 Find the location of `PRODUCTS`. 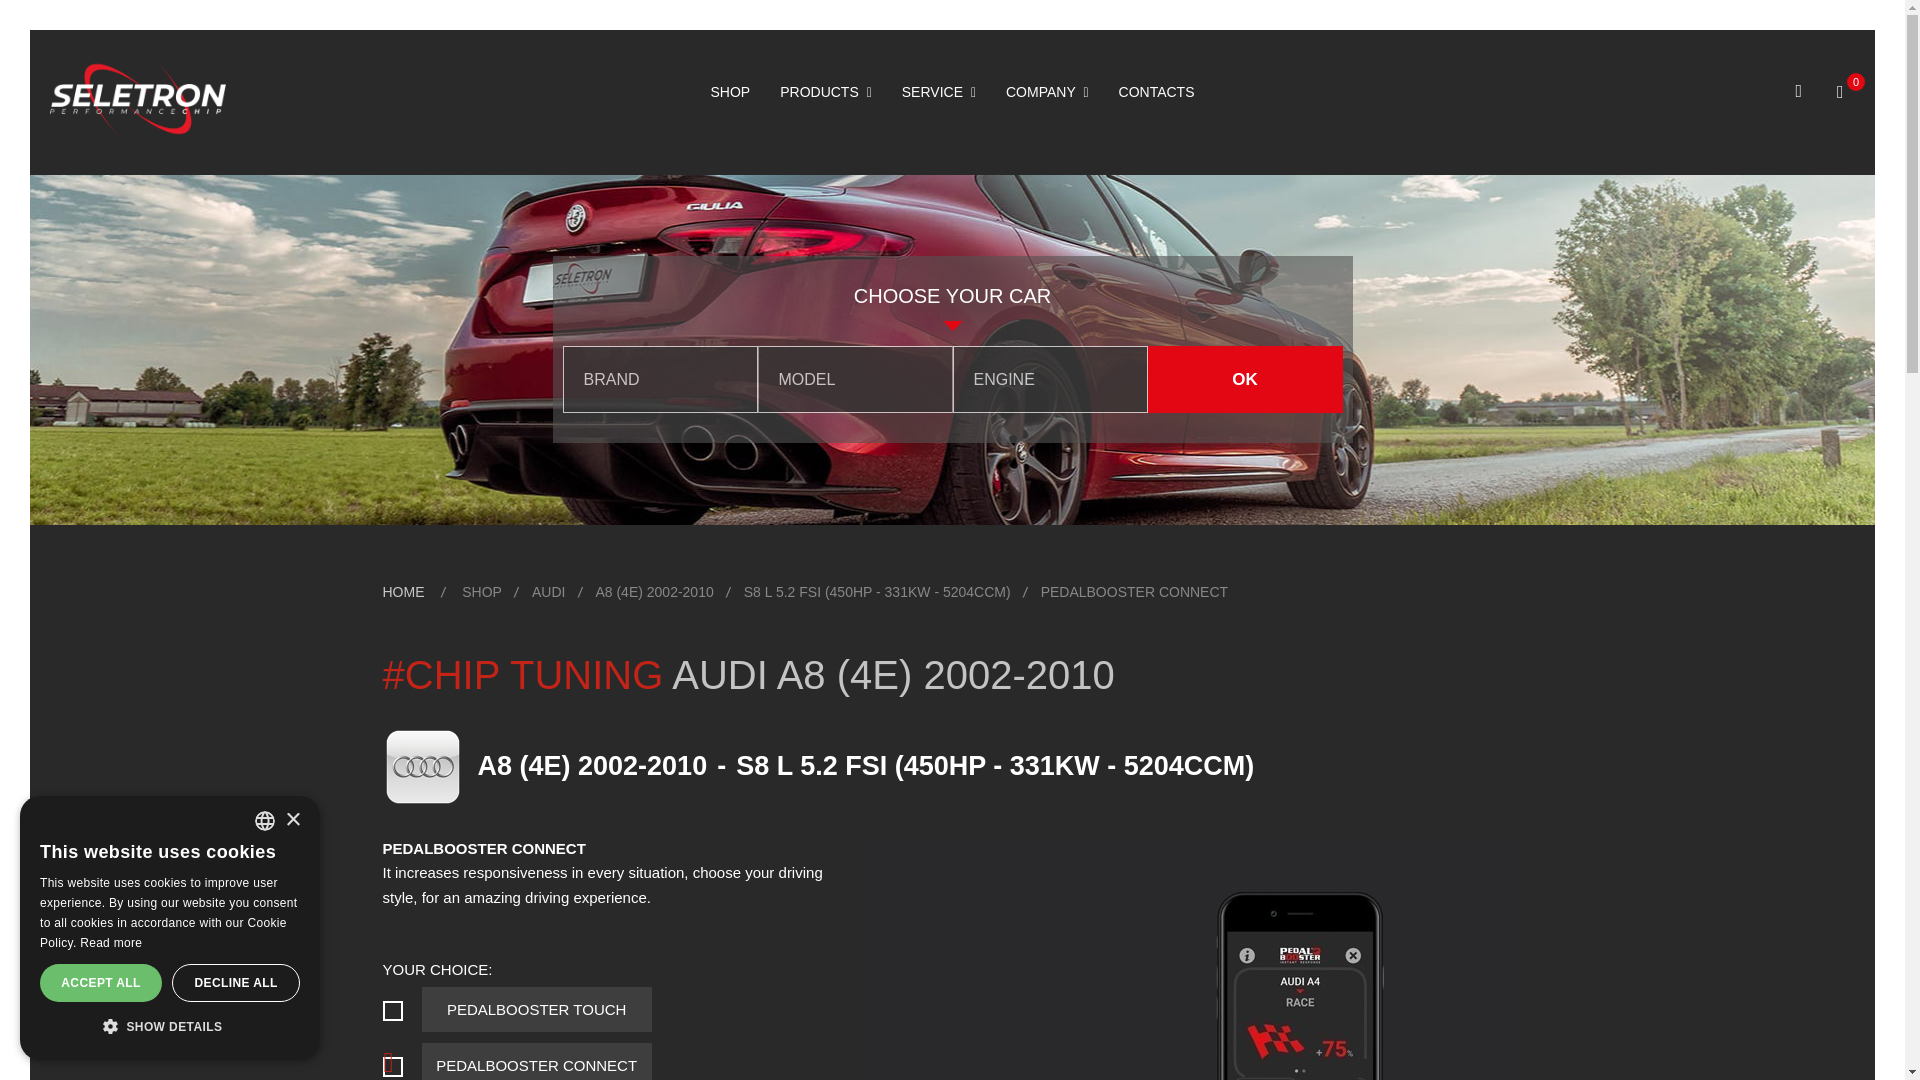

PRODUCTS is located at coordinates (825, 92).